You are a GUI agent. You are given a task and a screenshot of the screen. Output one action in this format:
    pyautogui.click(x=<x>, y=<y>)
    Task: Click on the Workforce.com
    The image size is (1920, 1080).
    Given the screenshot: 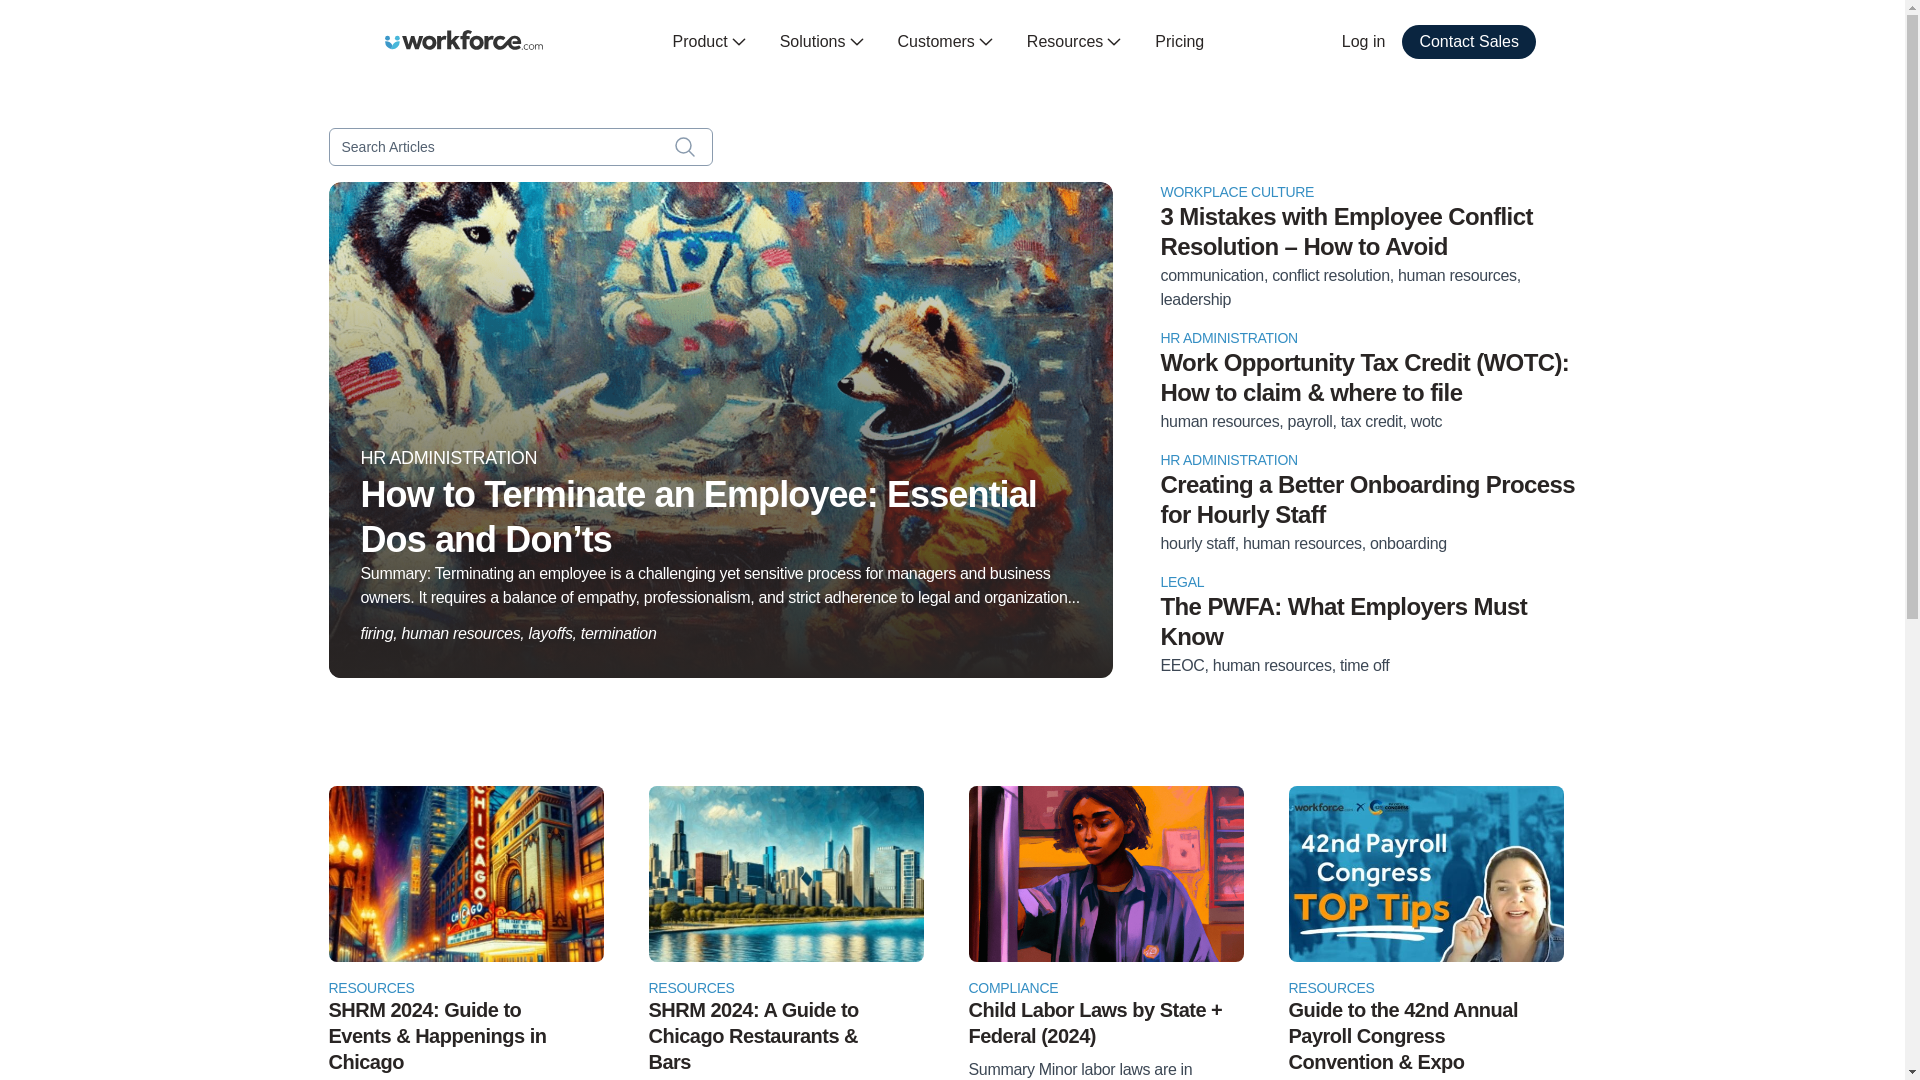 What is the action you would take?
    pyautogui.click(x=464, y=40)
    